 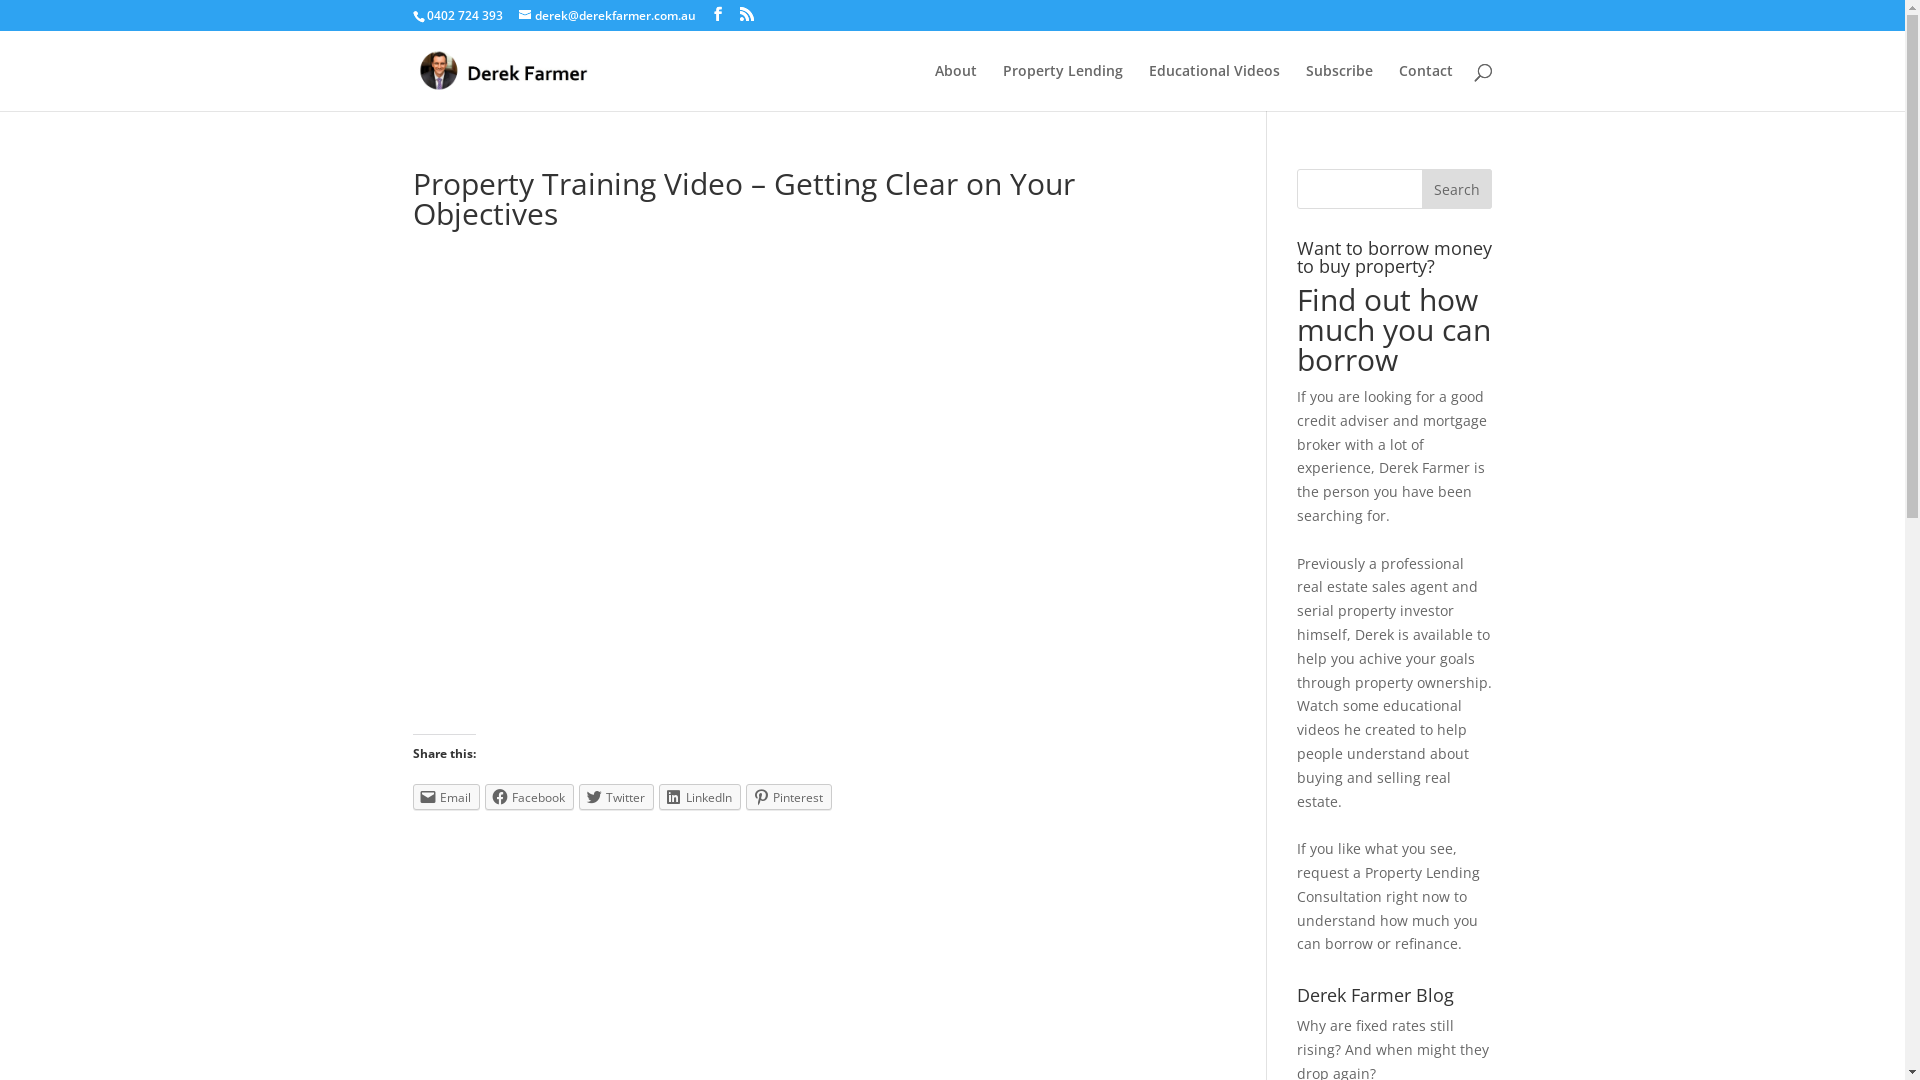 I want to click on understand about buying and selling real estate, so click(x=1383, y=778).